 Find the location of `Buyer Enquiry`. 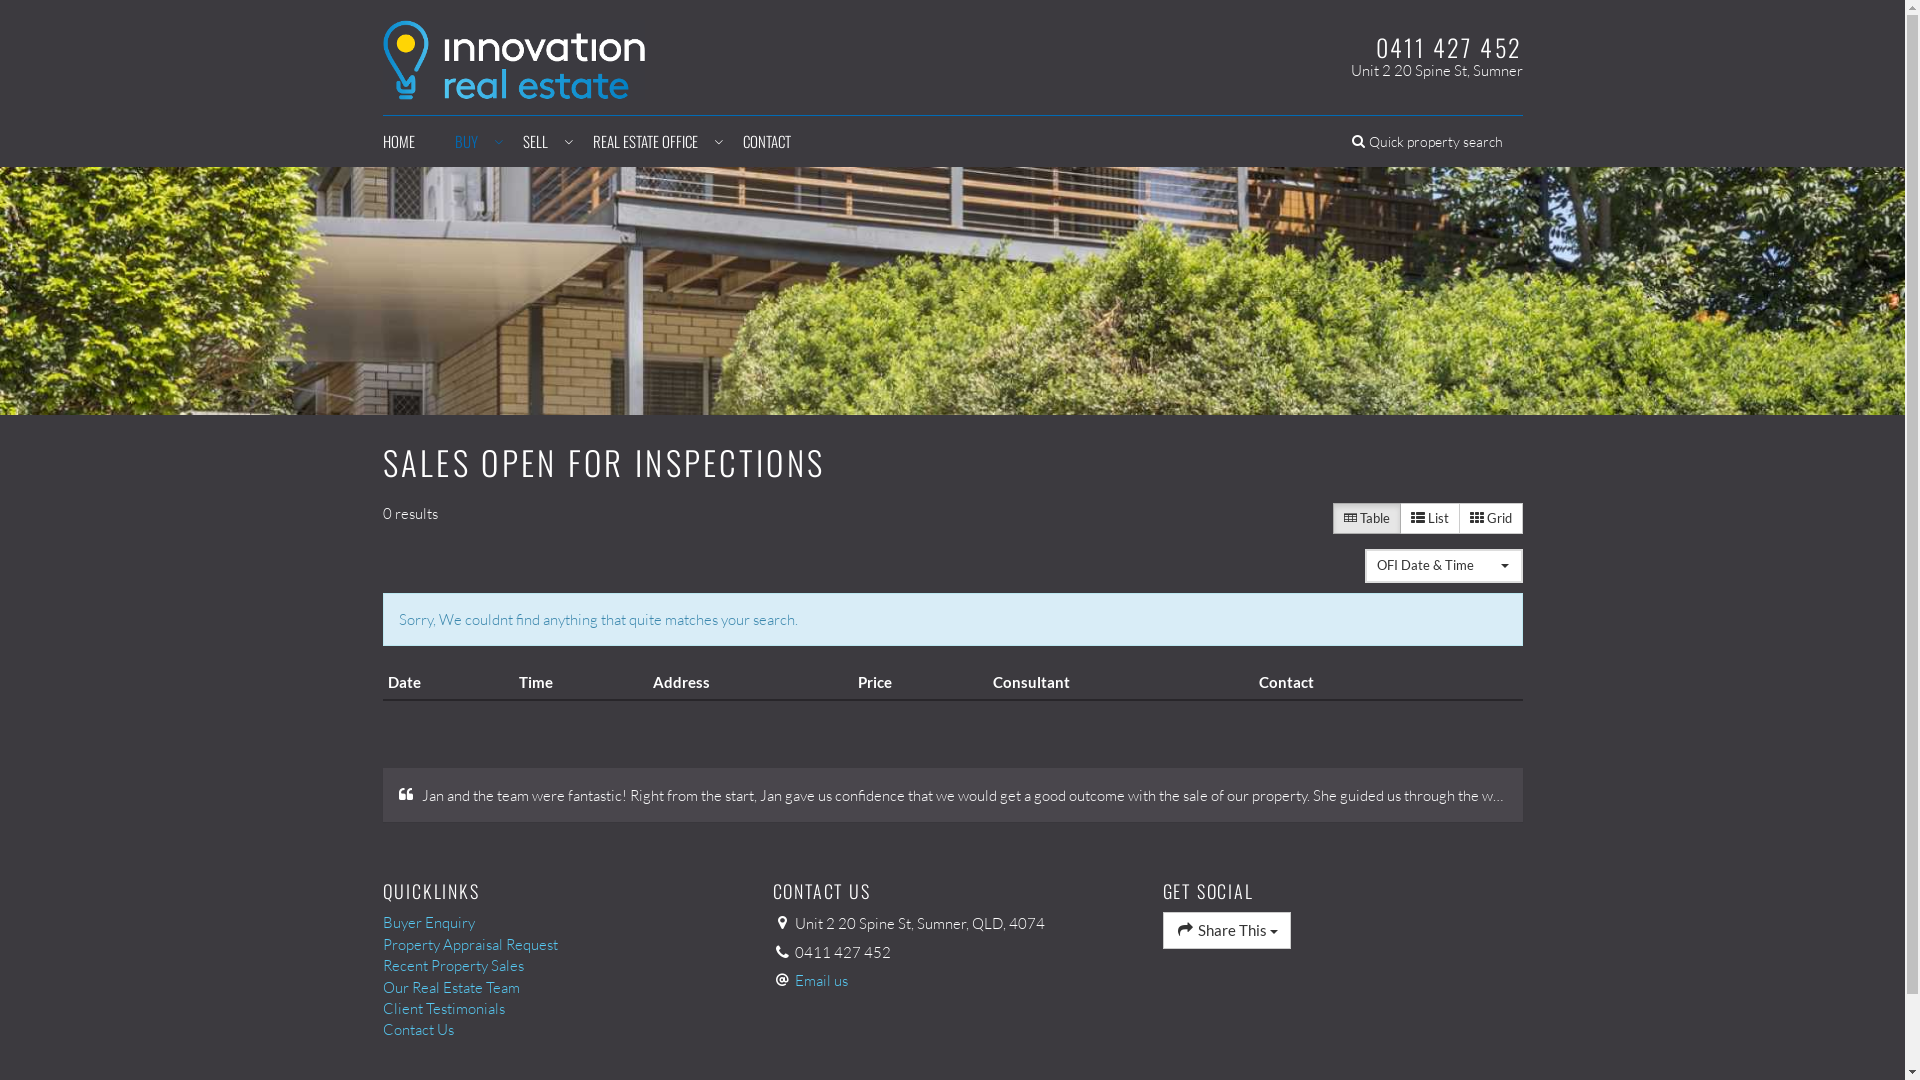

Buyer Enquiry is located at coordinates (562, 922).